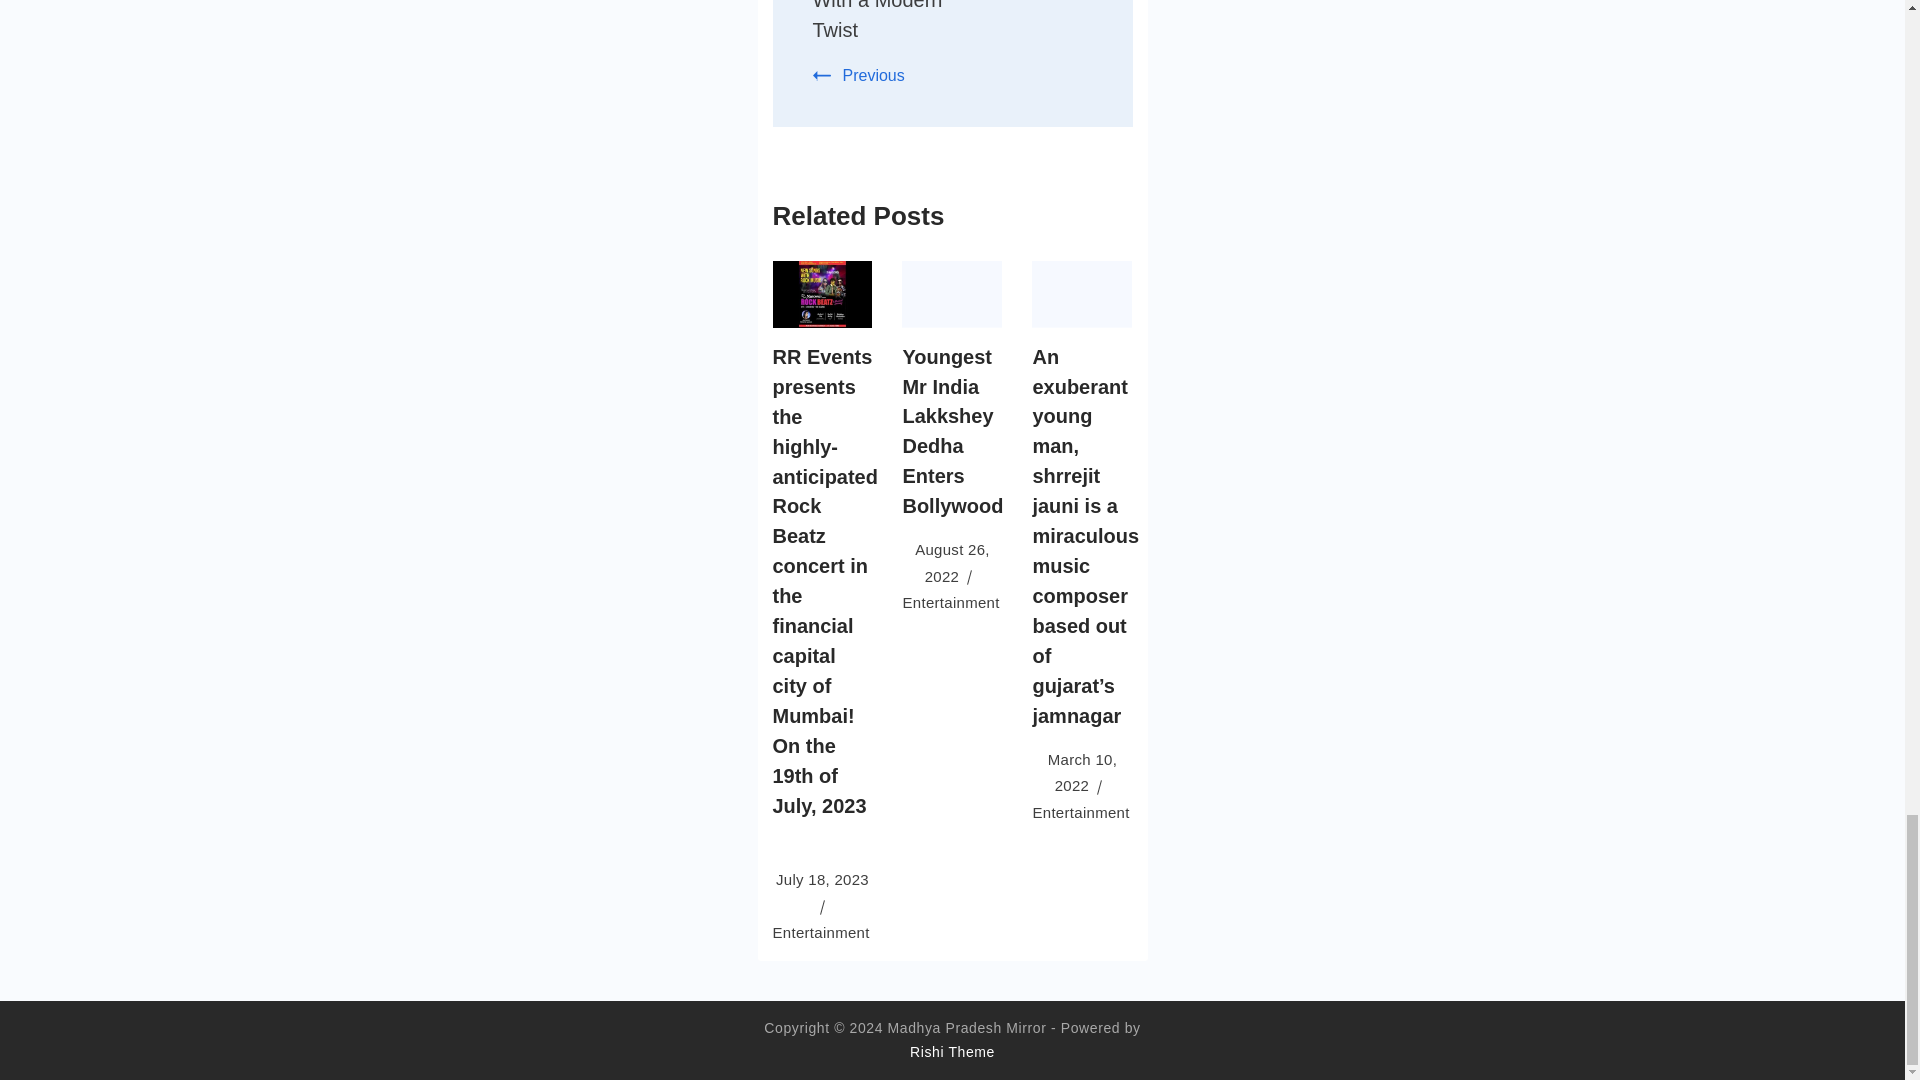  What do you see at coordinates (820, 932) in the screenshot?
I see `Entertainment` at bounding box center [820, 932].